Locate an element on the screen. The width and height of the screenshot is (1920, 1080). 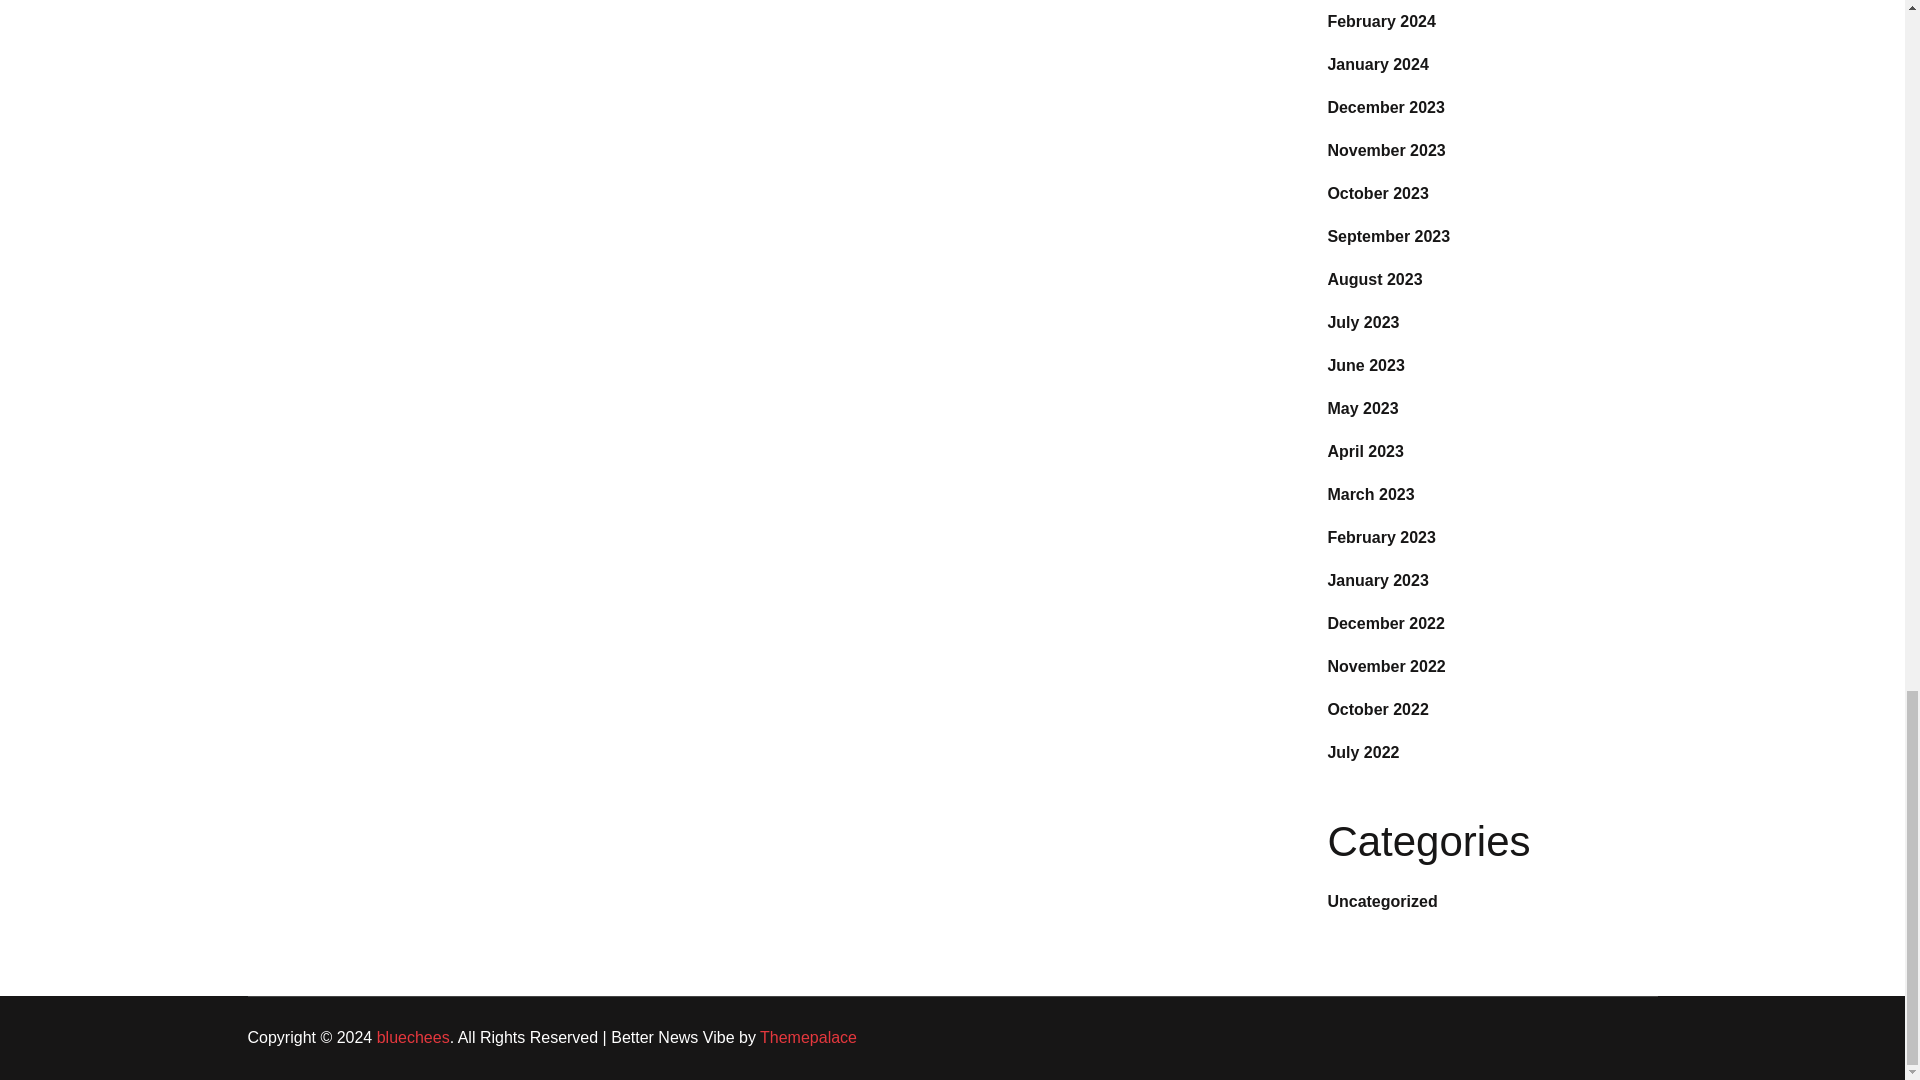
August 2023 is located at coordinates (1374, 280).